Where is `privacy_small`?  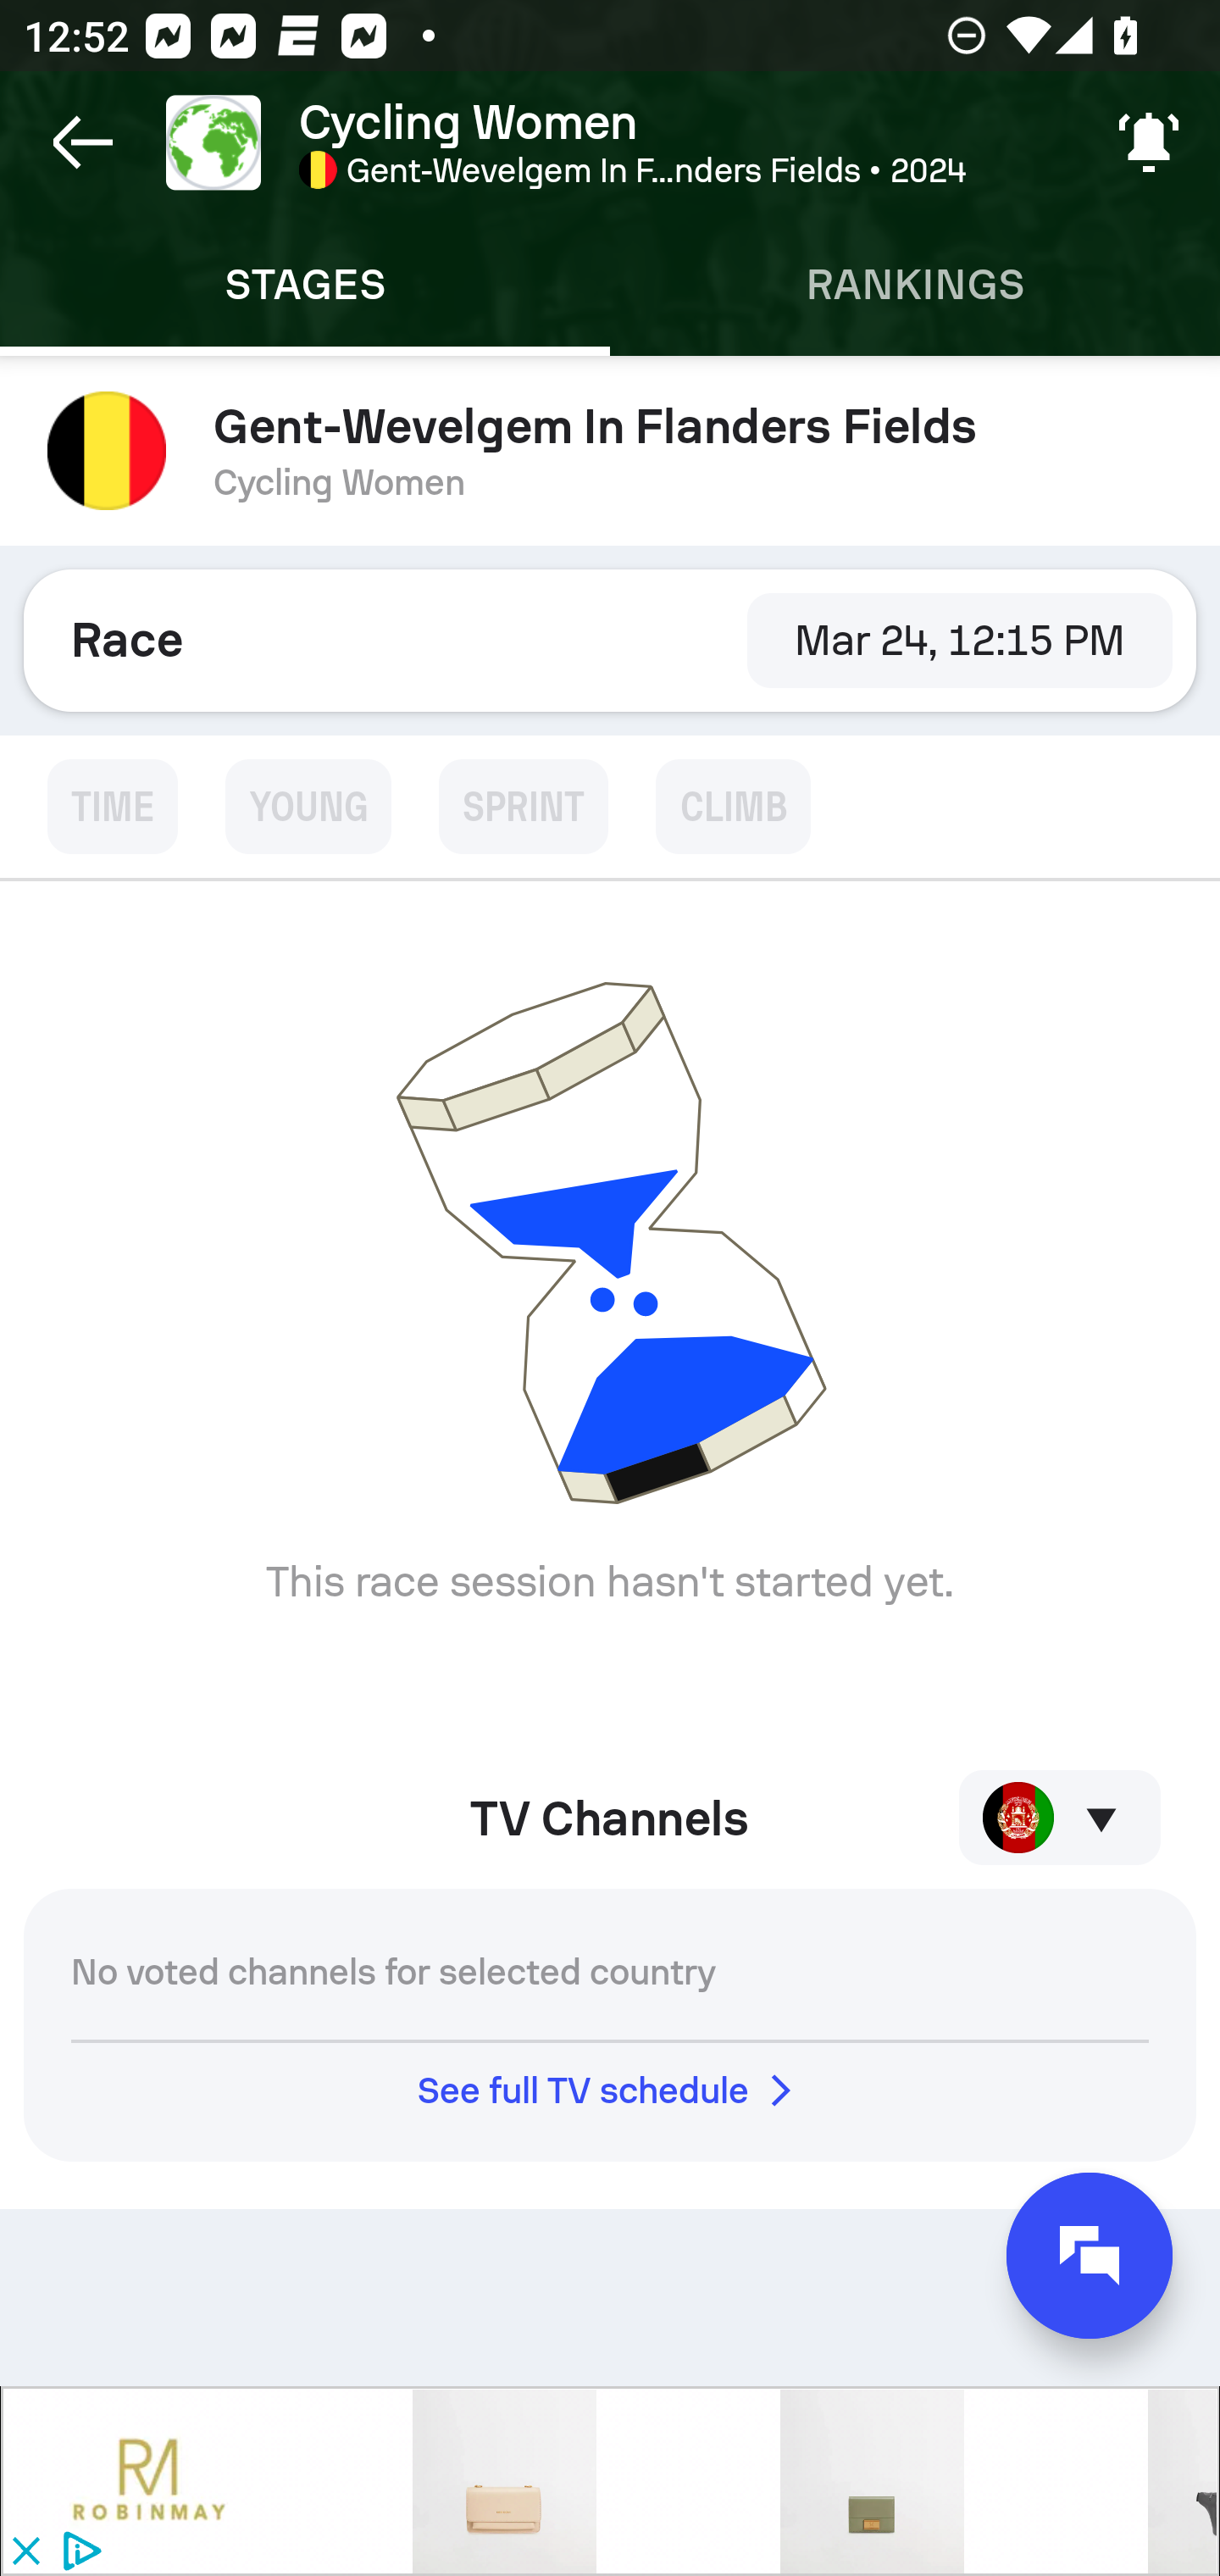
privacy_small is located at coordinates (78, 2552).